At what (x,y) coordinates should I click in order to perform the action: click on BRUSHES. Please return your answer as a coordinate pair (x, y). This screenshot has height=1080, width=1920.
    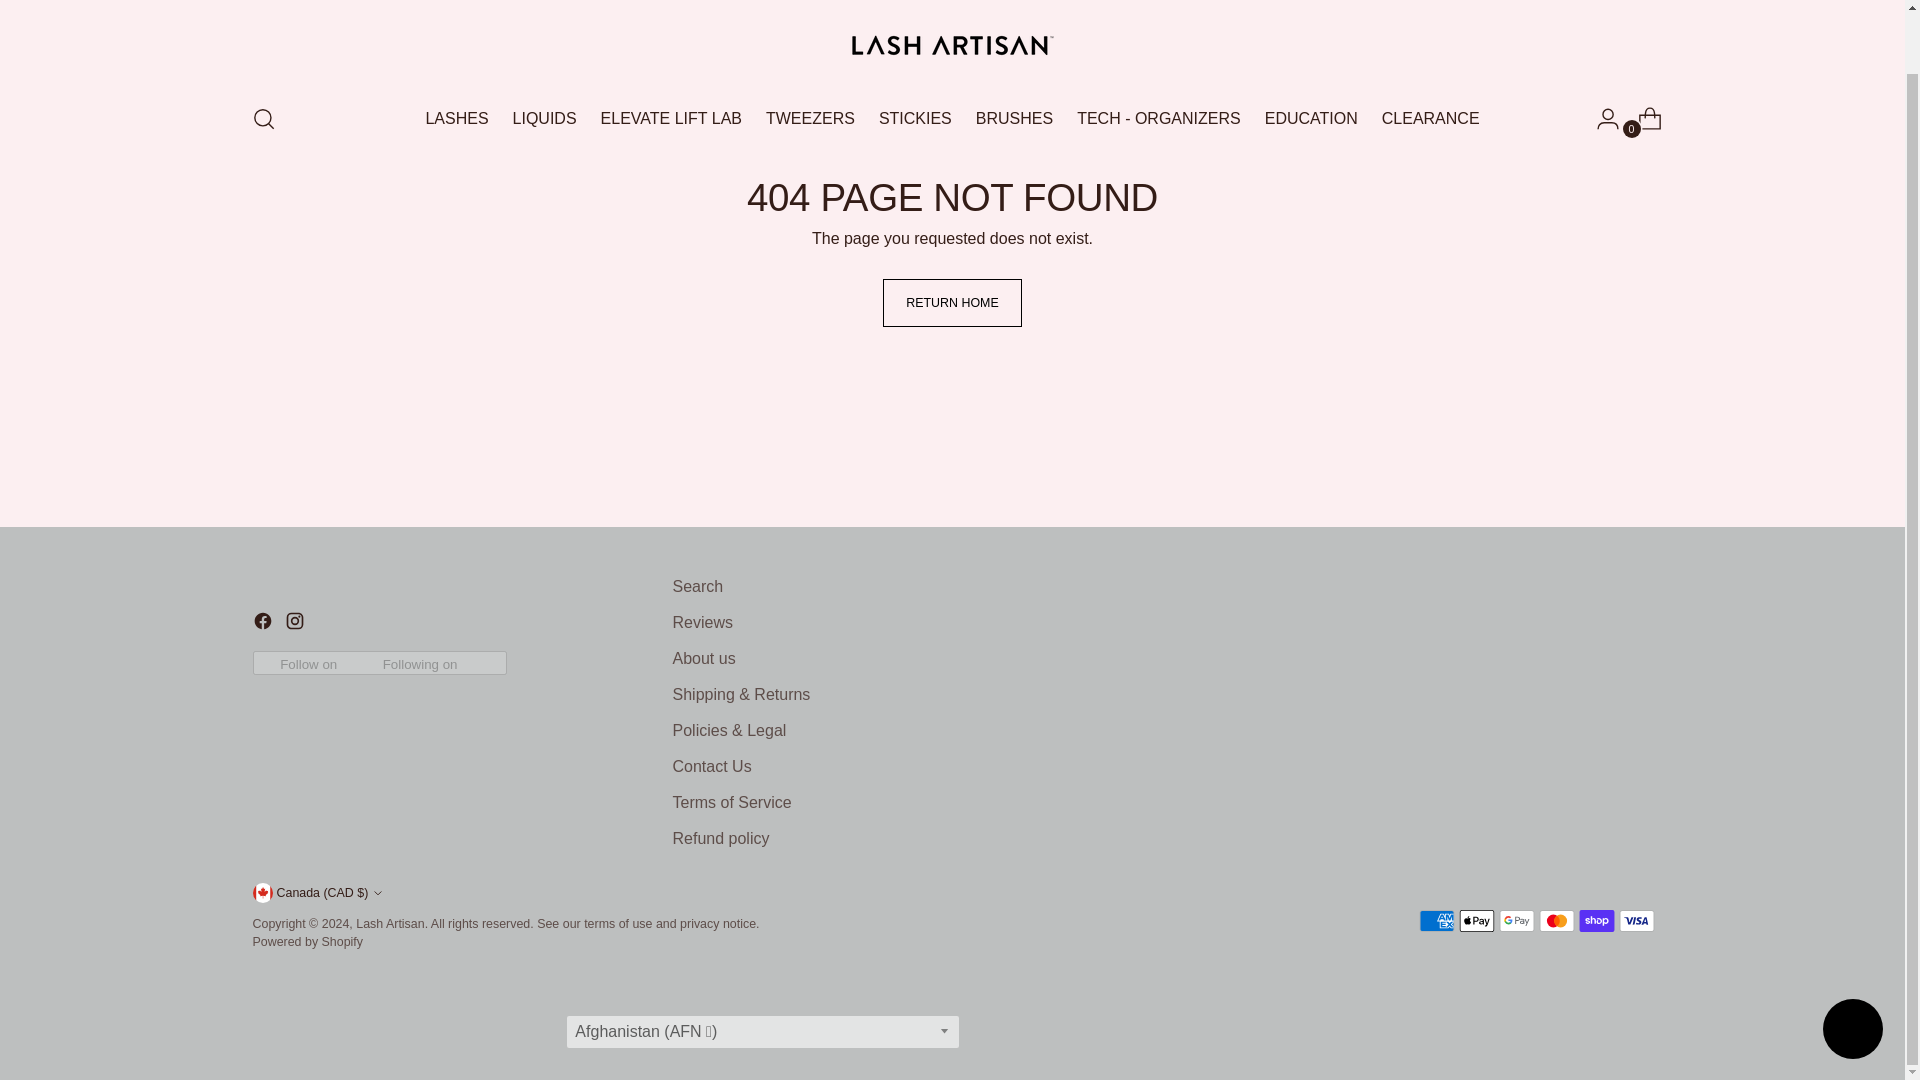
    Looking at the image, I should click on (1014, 119).